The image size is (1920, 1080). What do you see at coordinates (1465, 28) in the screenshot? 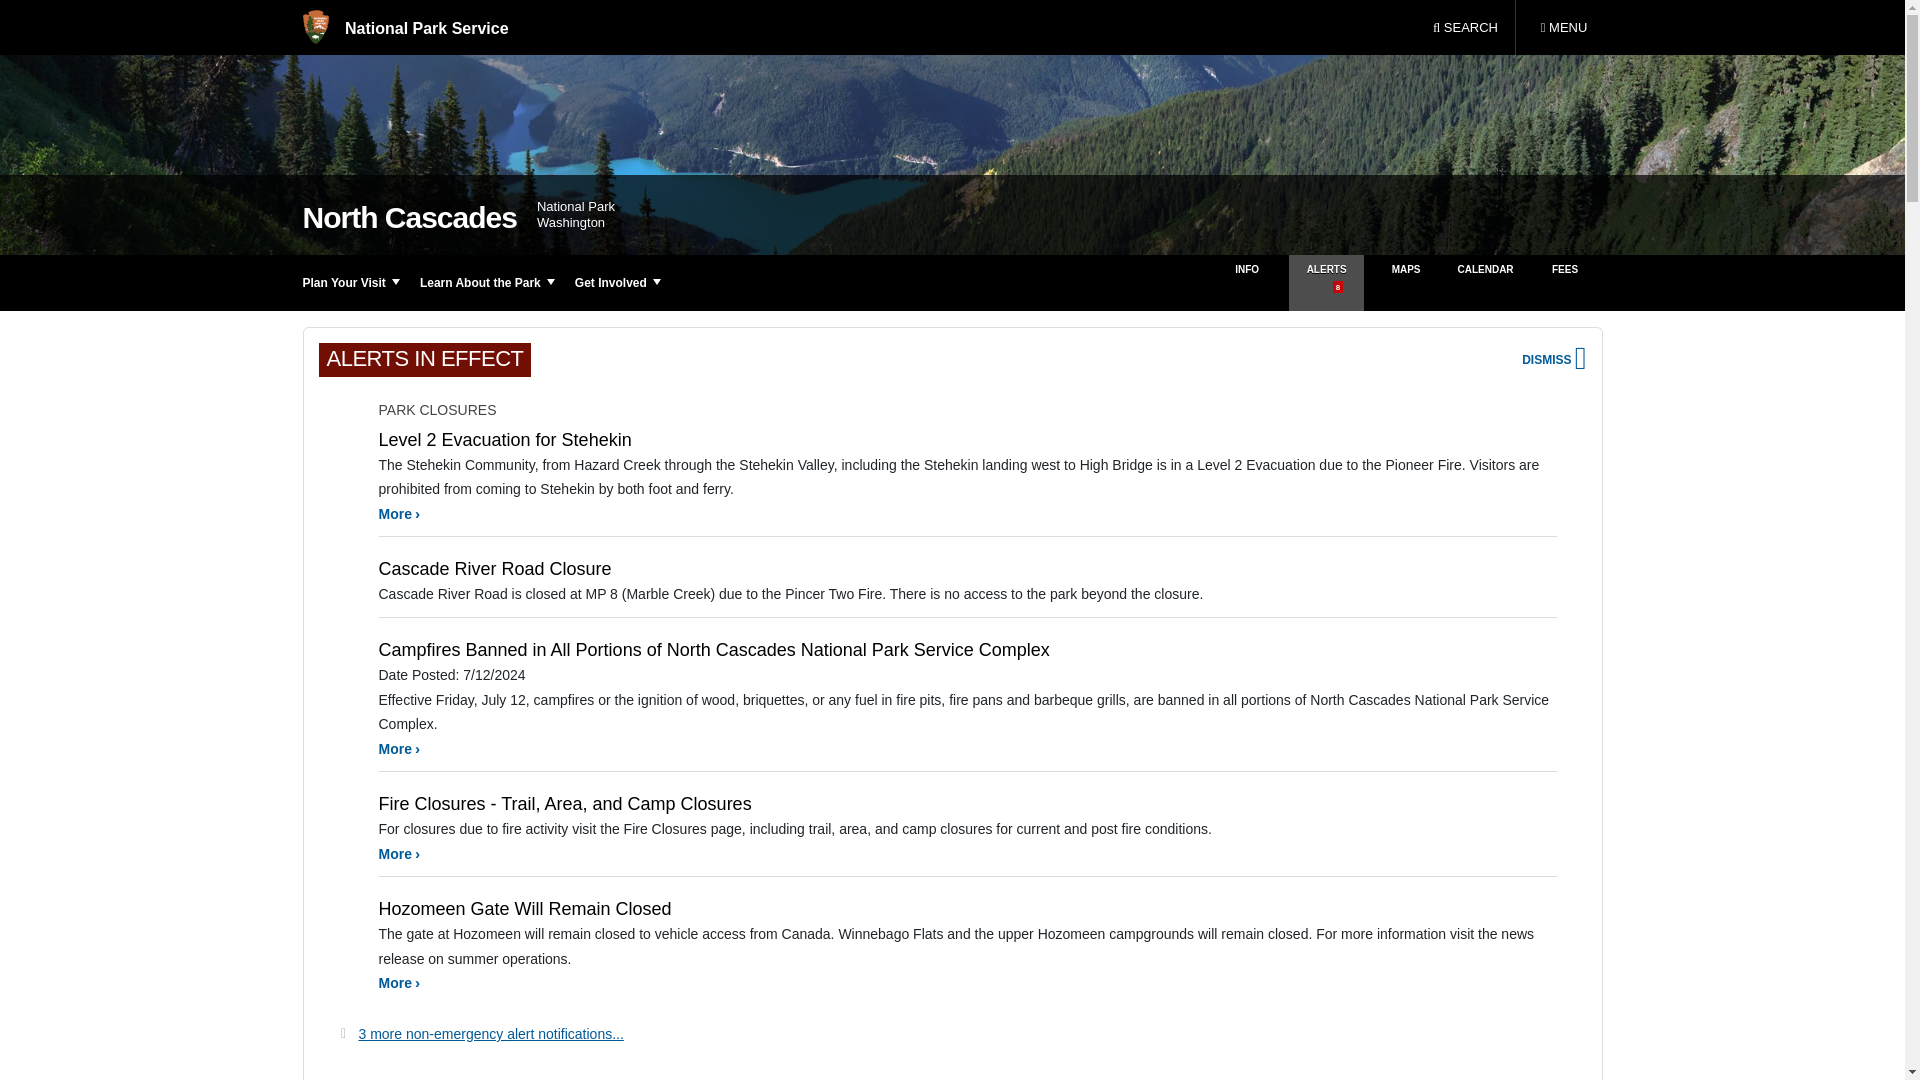
I see `SEARCH` at bounding box center [1465, 28].